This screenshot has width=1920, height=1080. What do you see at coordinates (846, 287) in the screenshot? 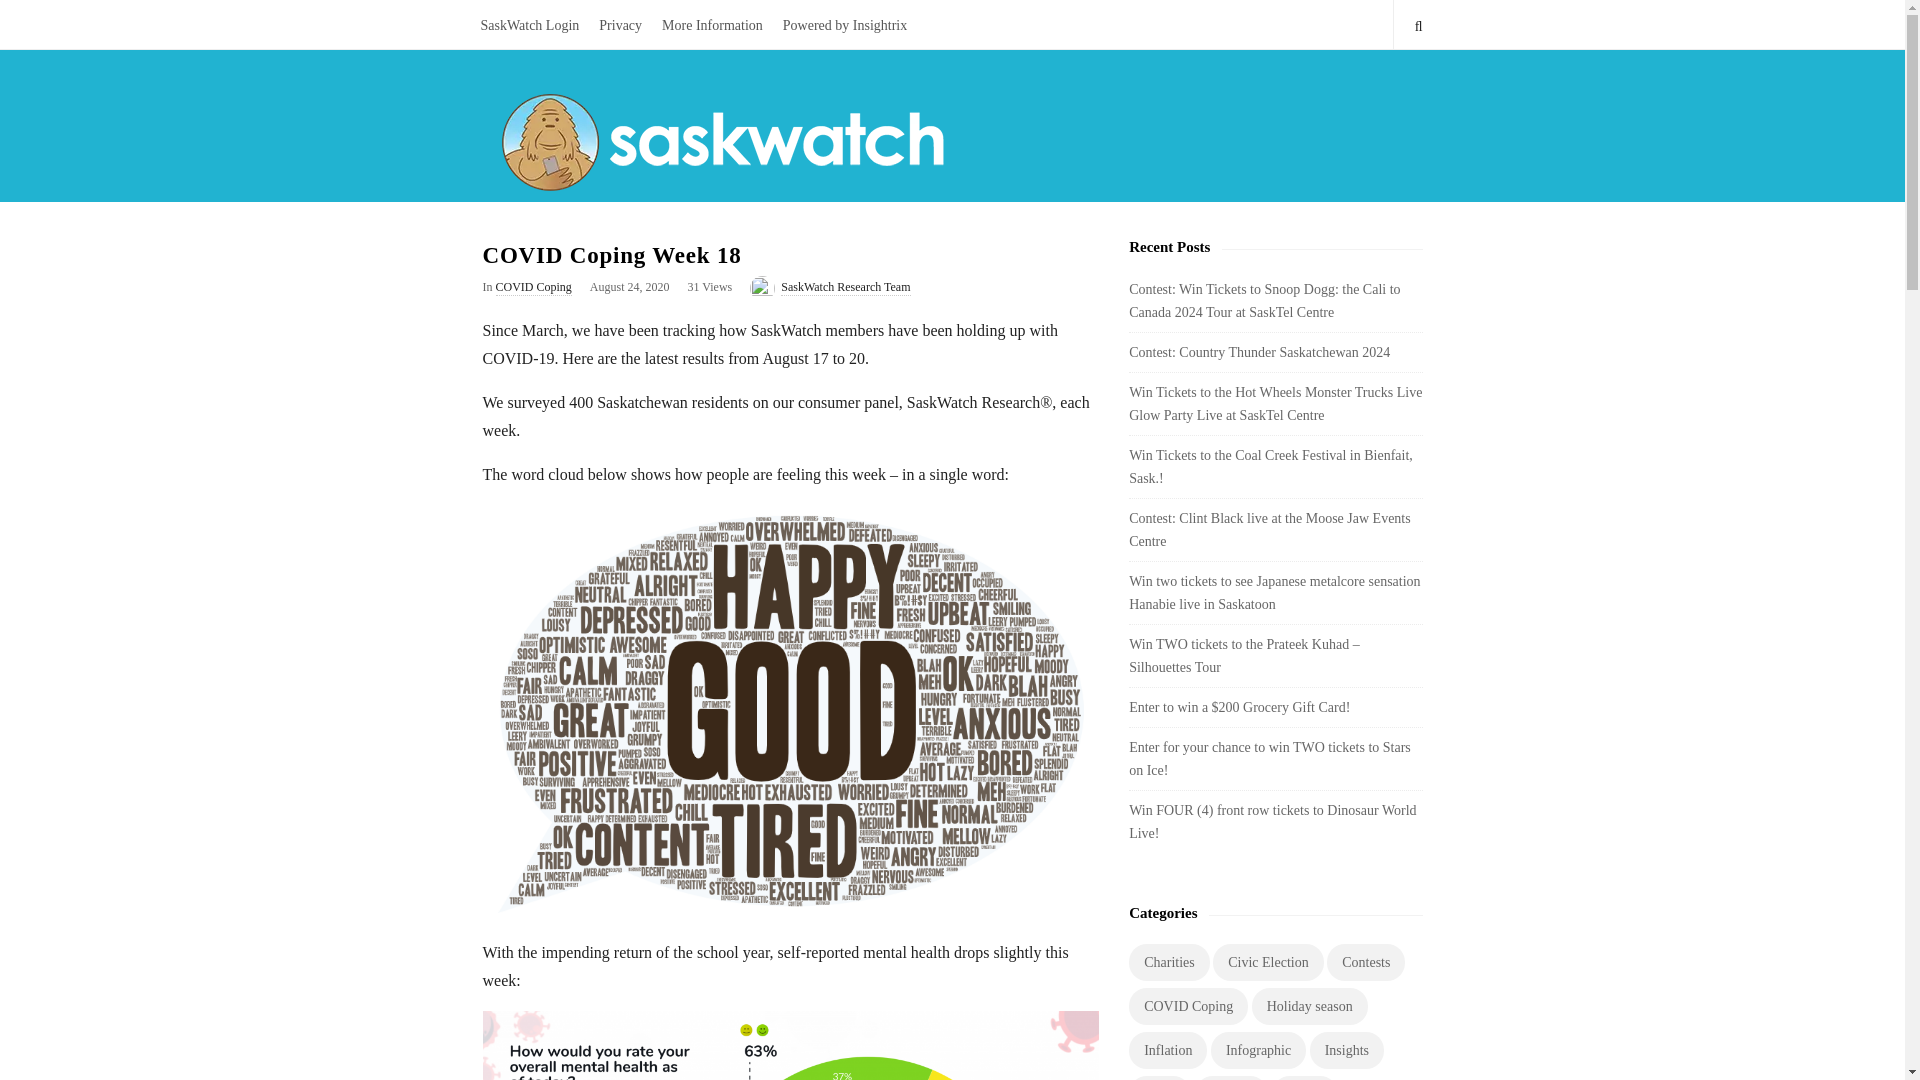
I see `SaskWatch Research Team` at bounding box center [846, 287].